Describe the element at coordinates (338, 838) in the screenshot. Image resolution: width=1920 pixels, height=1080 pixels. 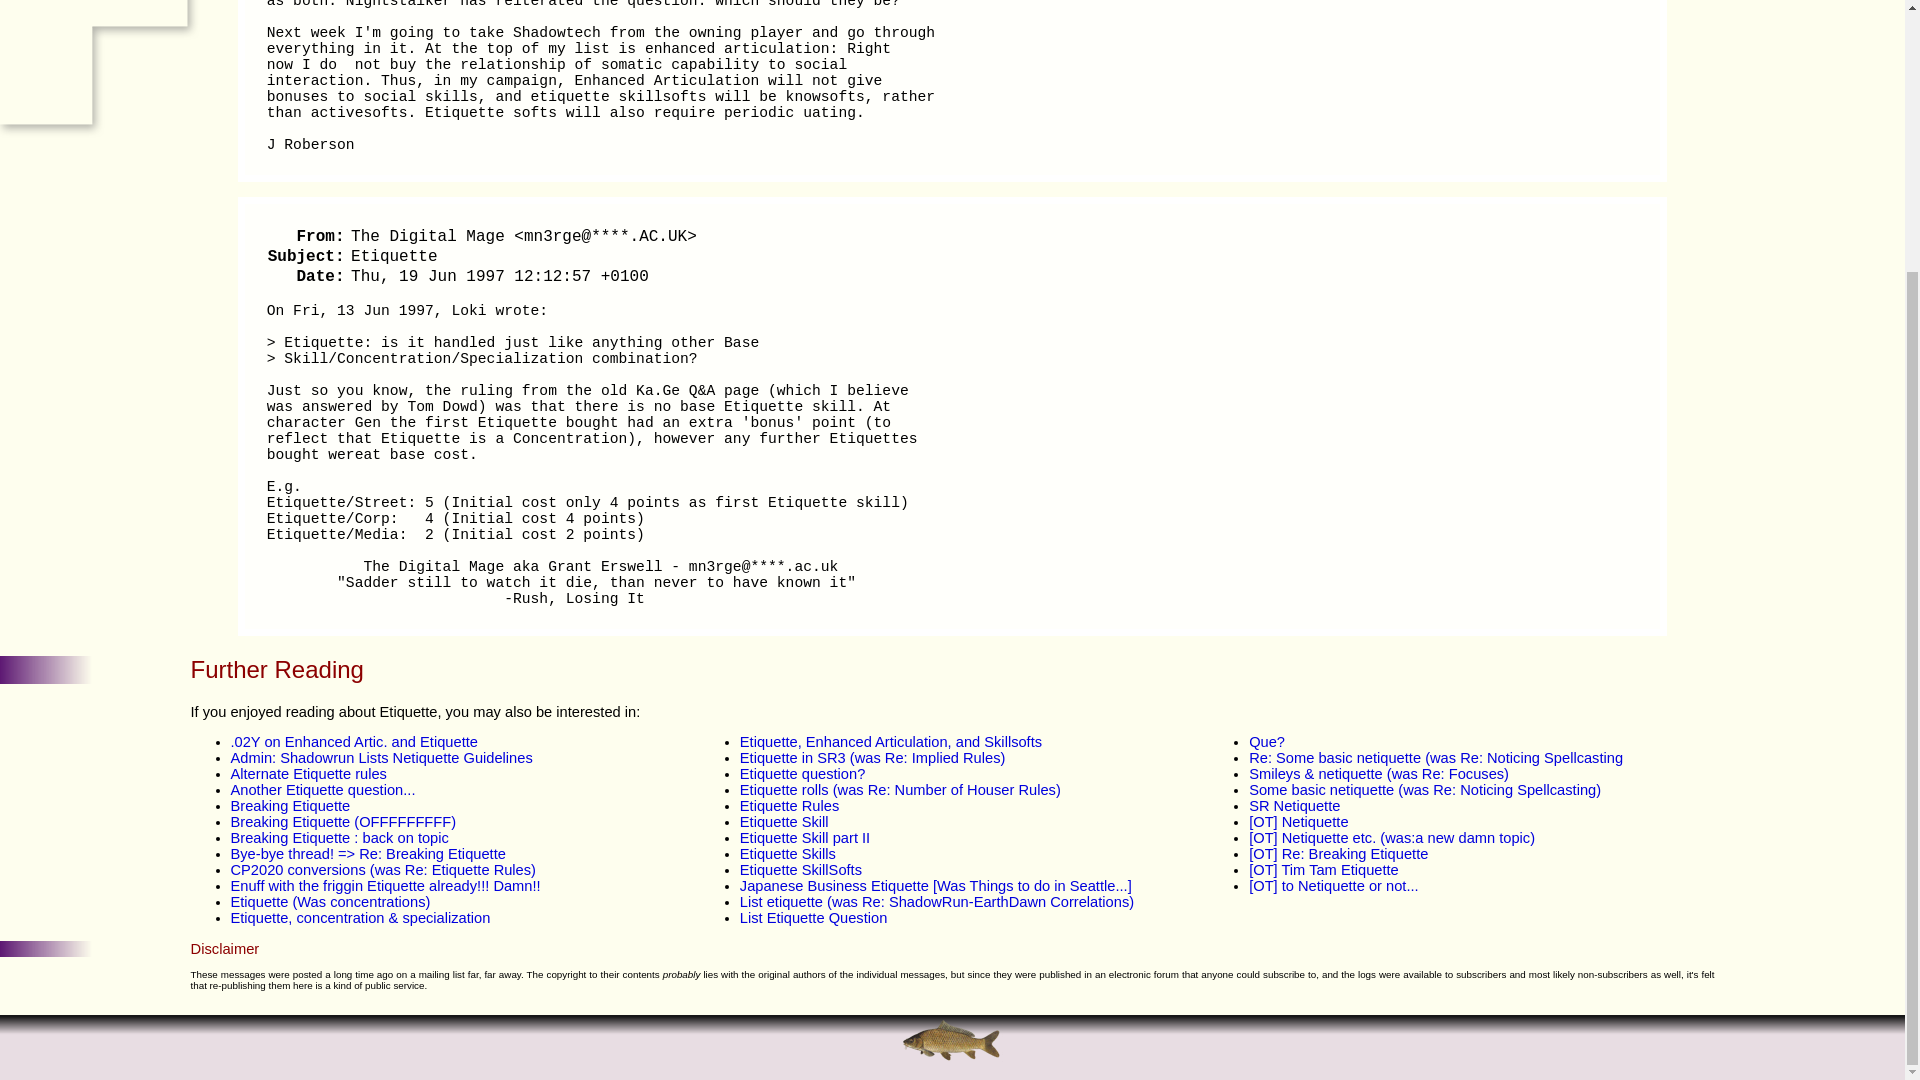
I see `Breaking Etiquette : back on topic` at that location.